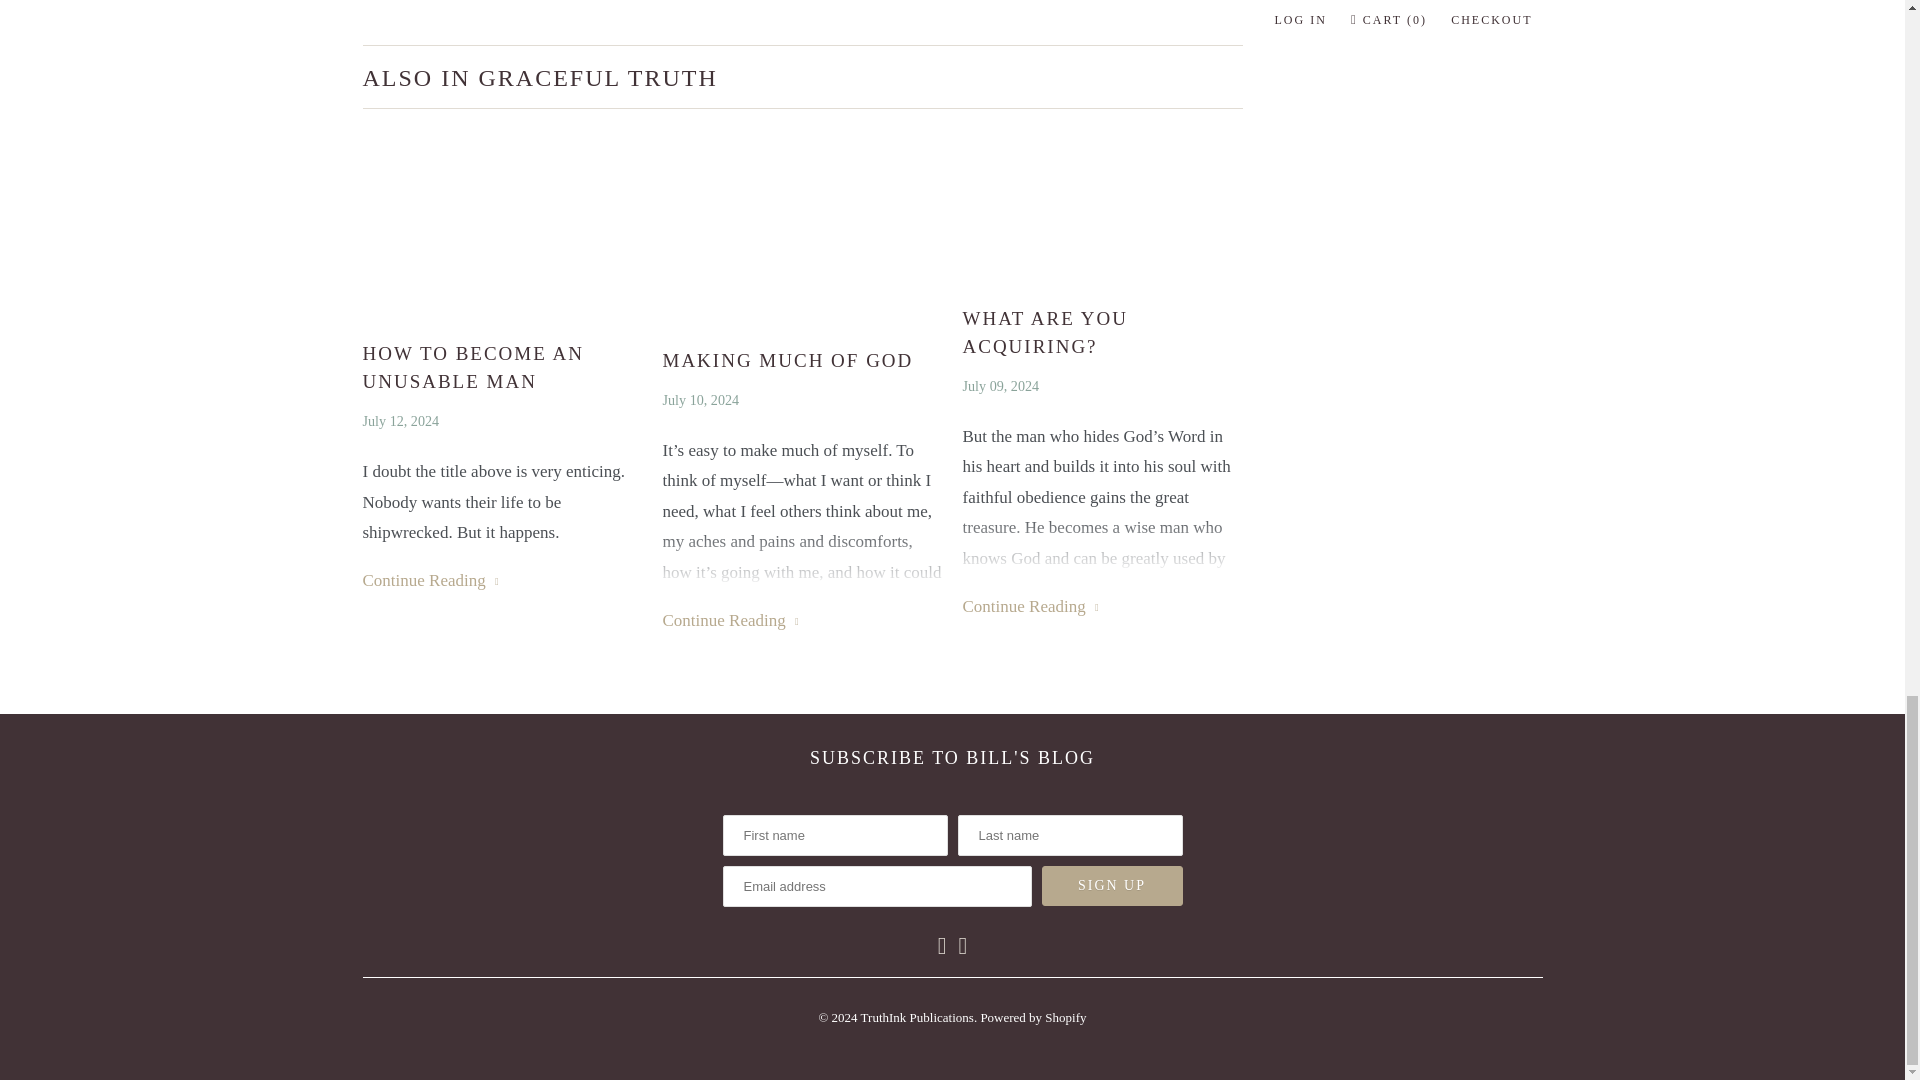 Image resolution: width=1920 pixels, height=1080 pixels. What do you see at coordinates (730, 620) in the screenshot?
I see `Continue Reading` at bounding box center [730, 620].